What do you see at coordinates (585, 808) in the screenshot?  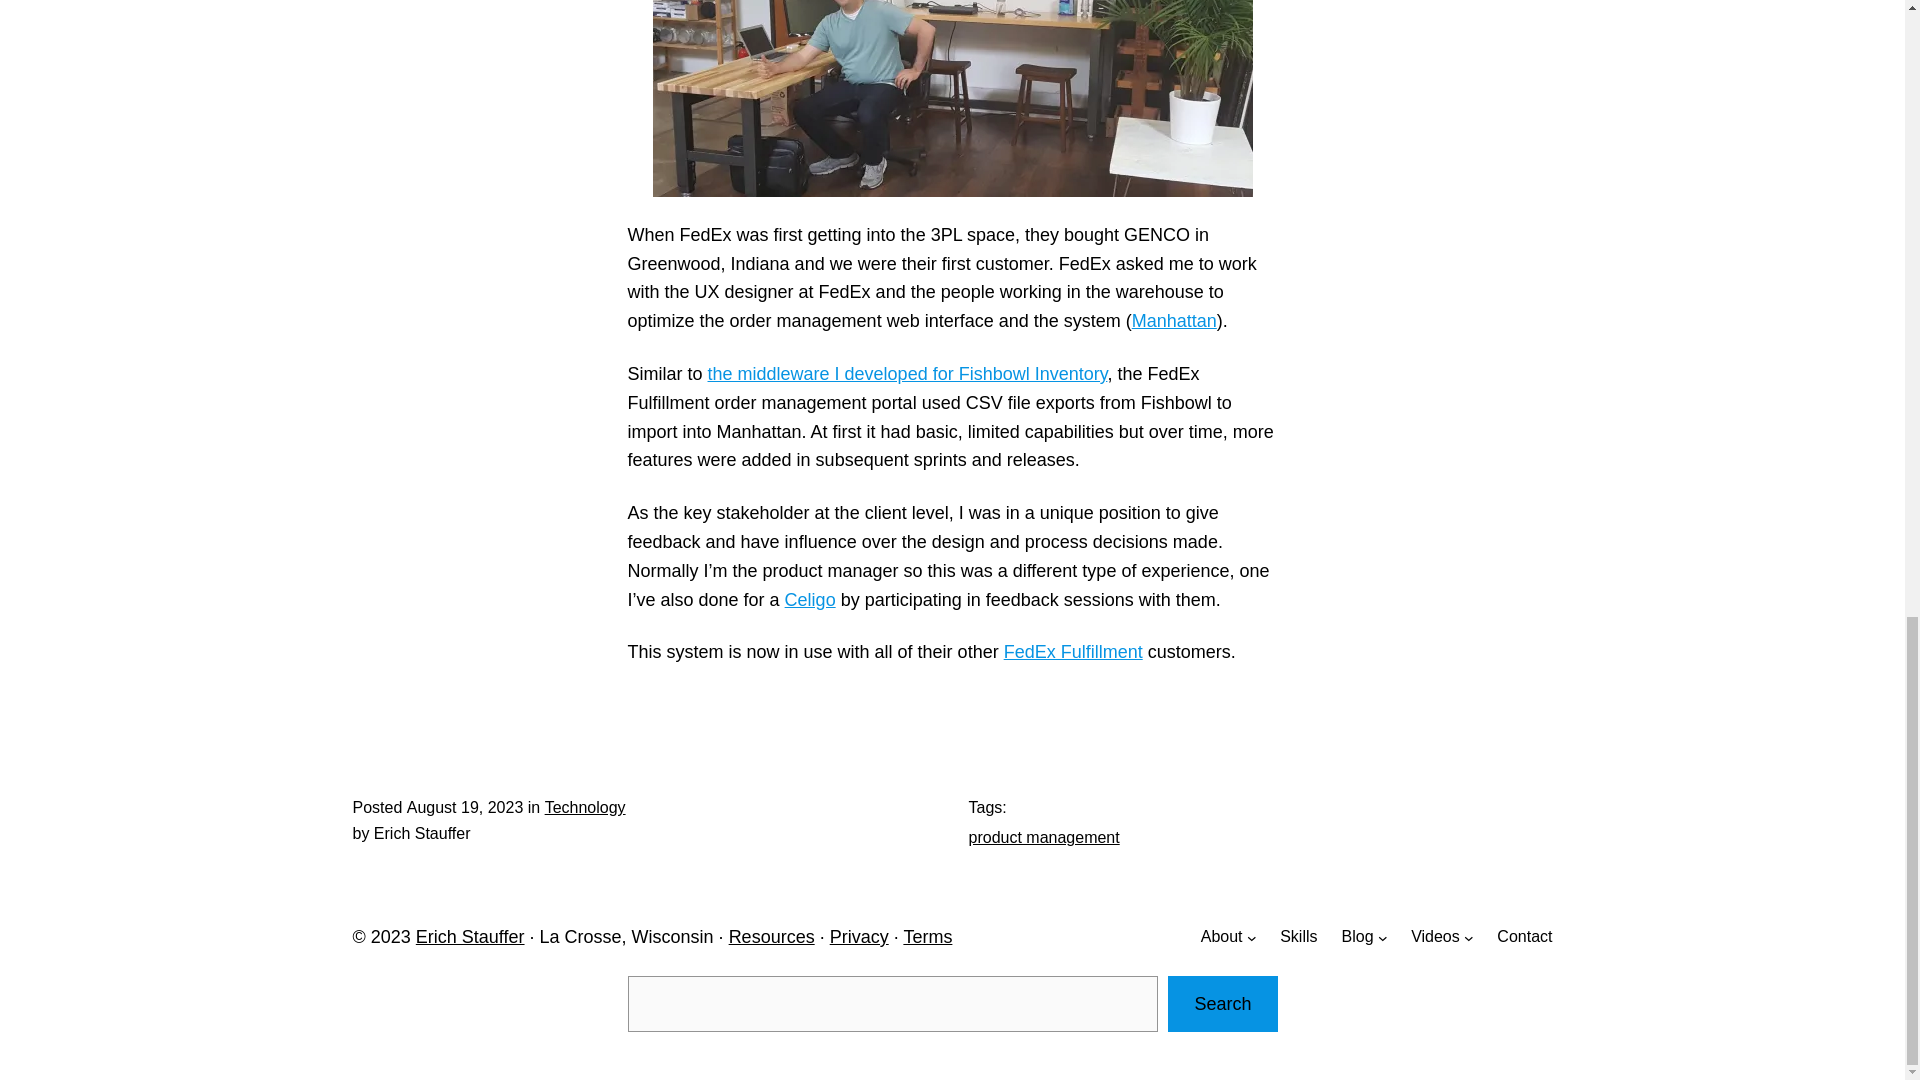 I see `Technology` at bounding box center [585, 808].